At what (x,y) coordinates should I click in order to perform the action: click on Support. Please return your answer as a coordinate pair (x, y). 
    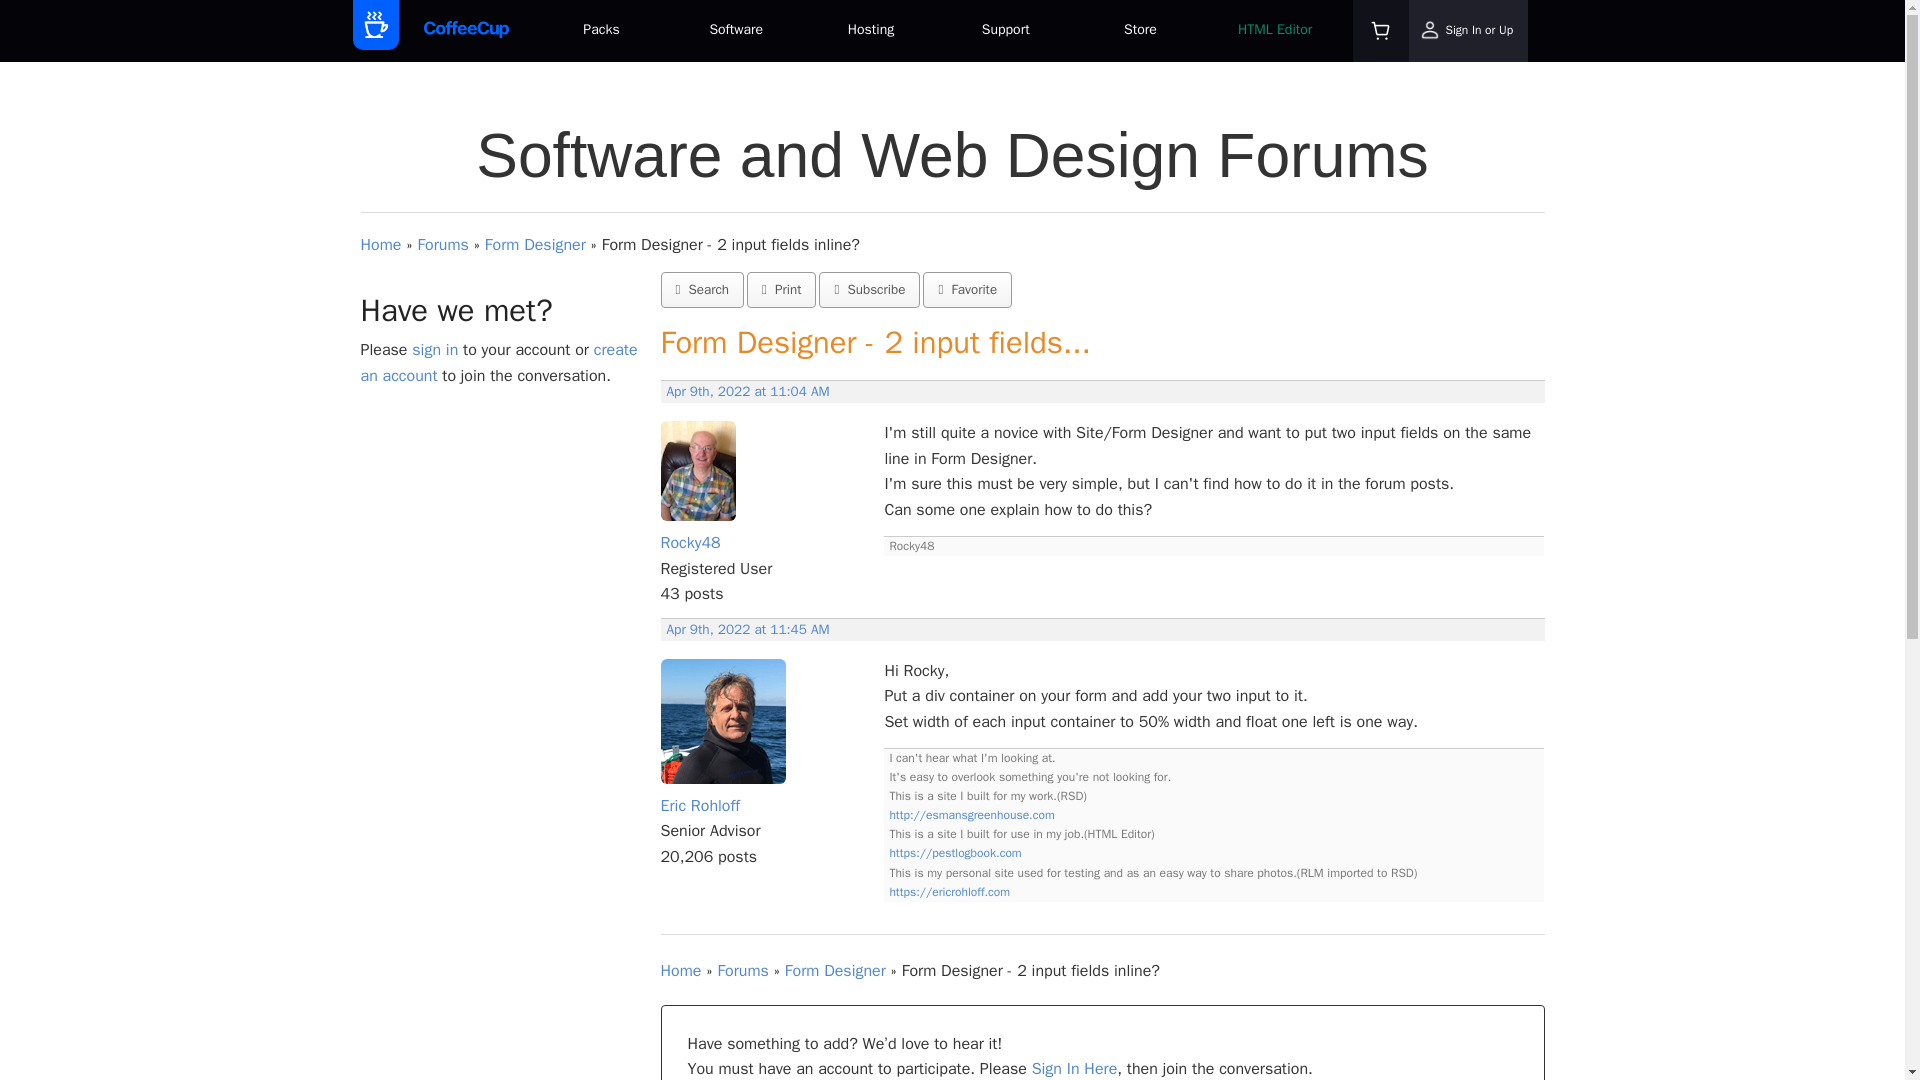
    Looking at the image, I should click on (1006, 31).